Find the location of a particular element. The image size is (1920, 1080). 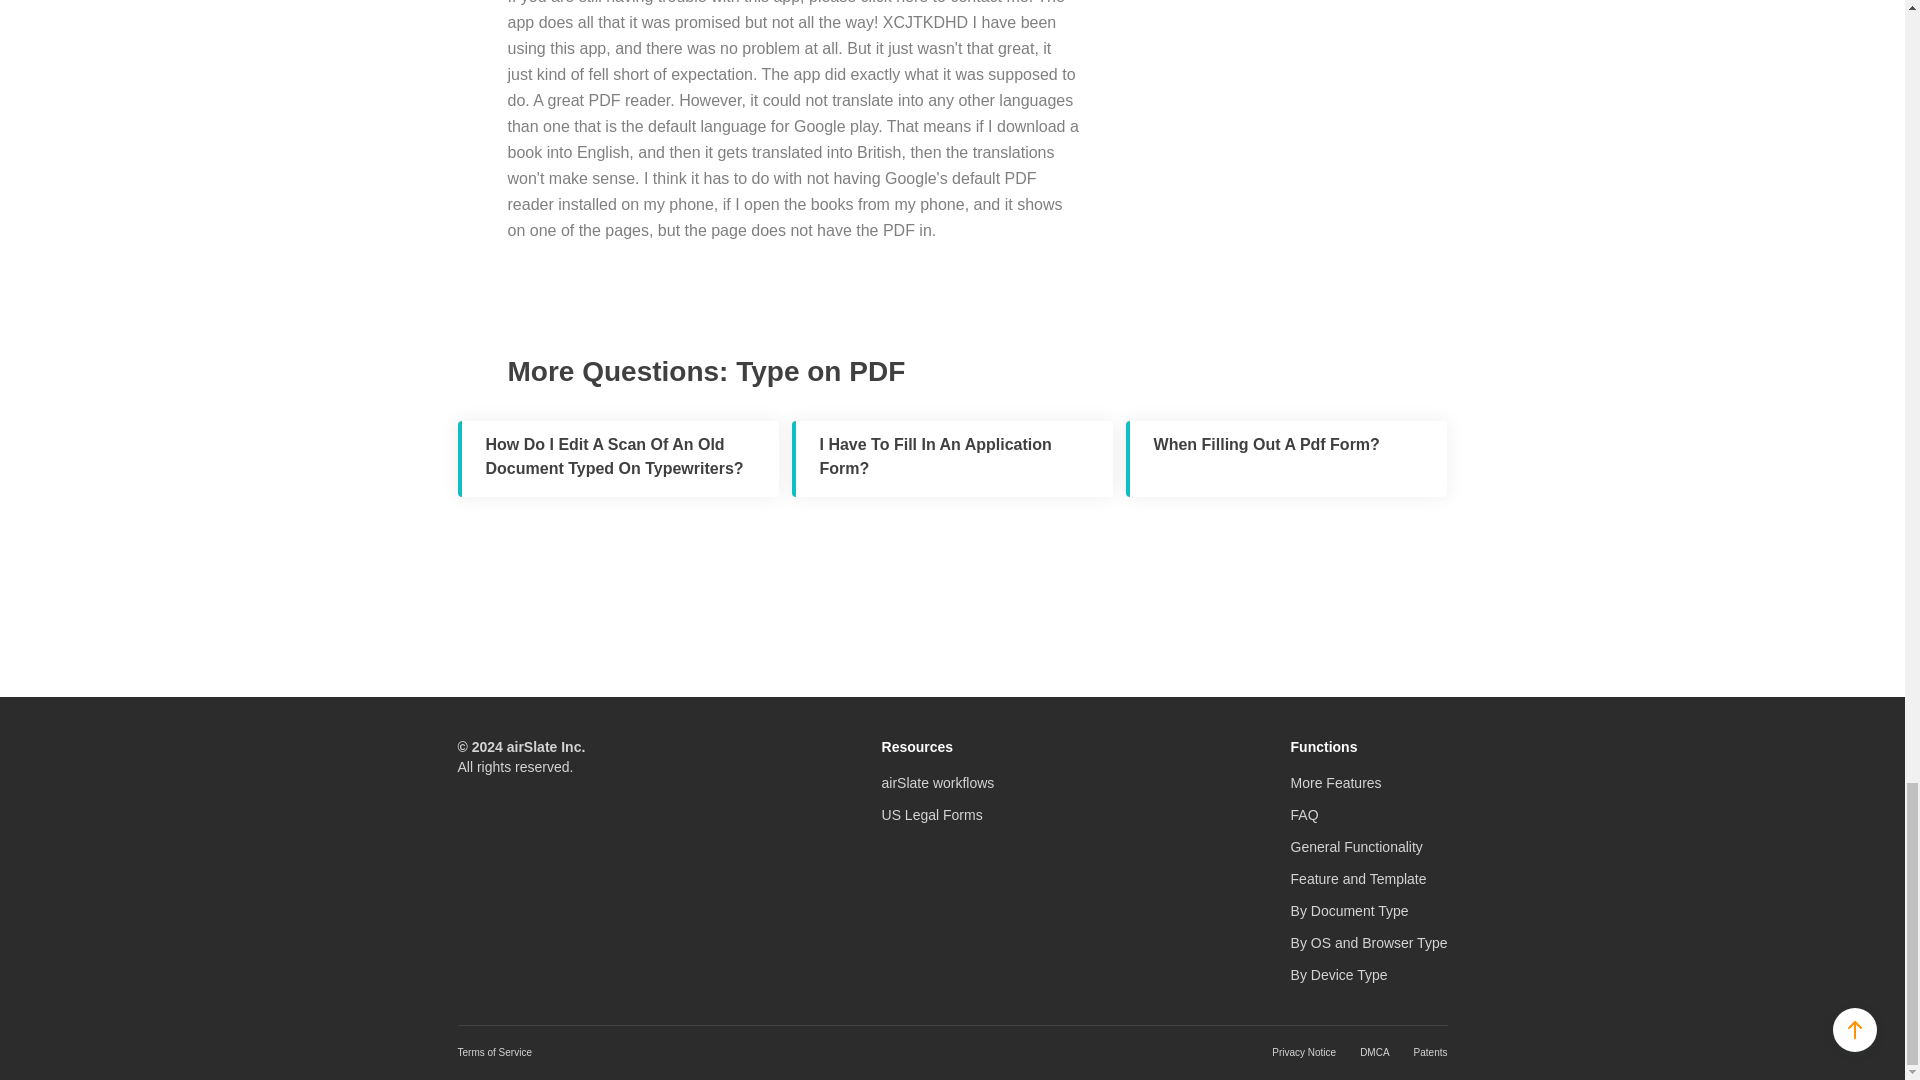

By Document Type is located at coordinates (1350, 910).